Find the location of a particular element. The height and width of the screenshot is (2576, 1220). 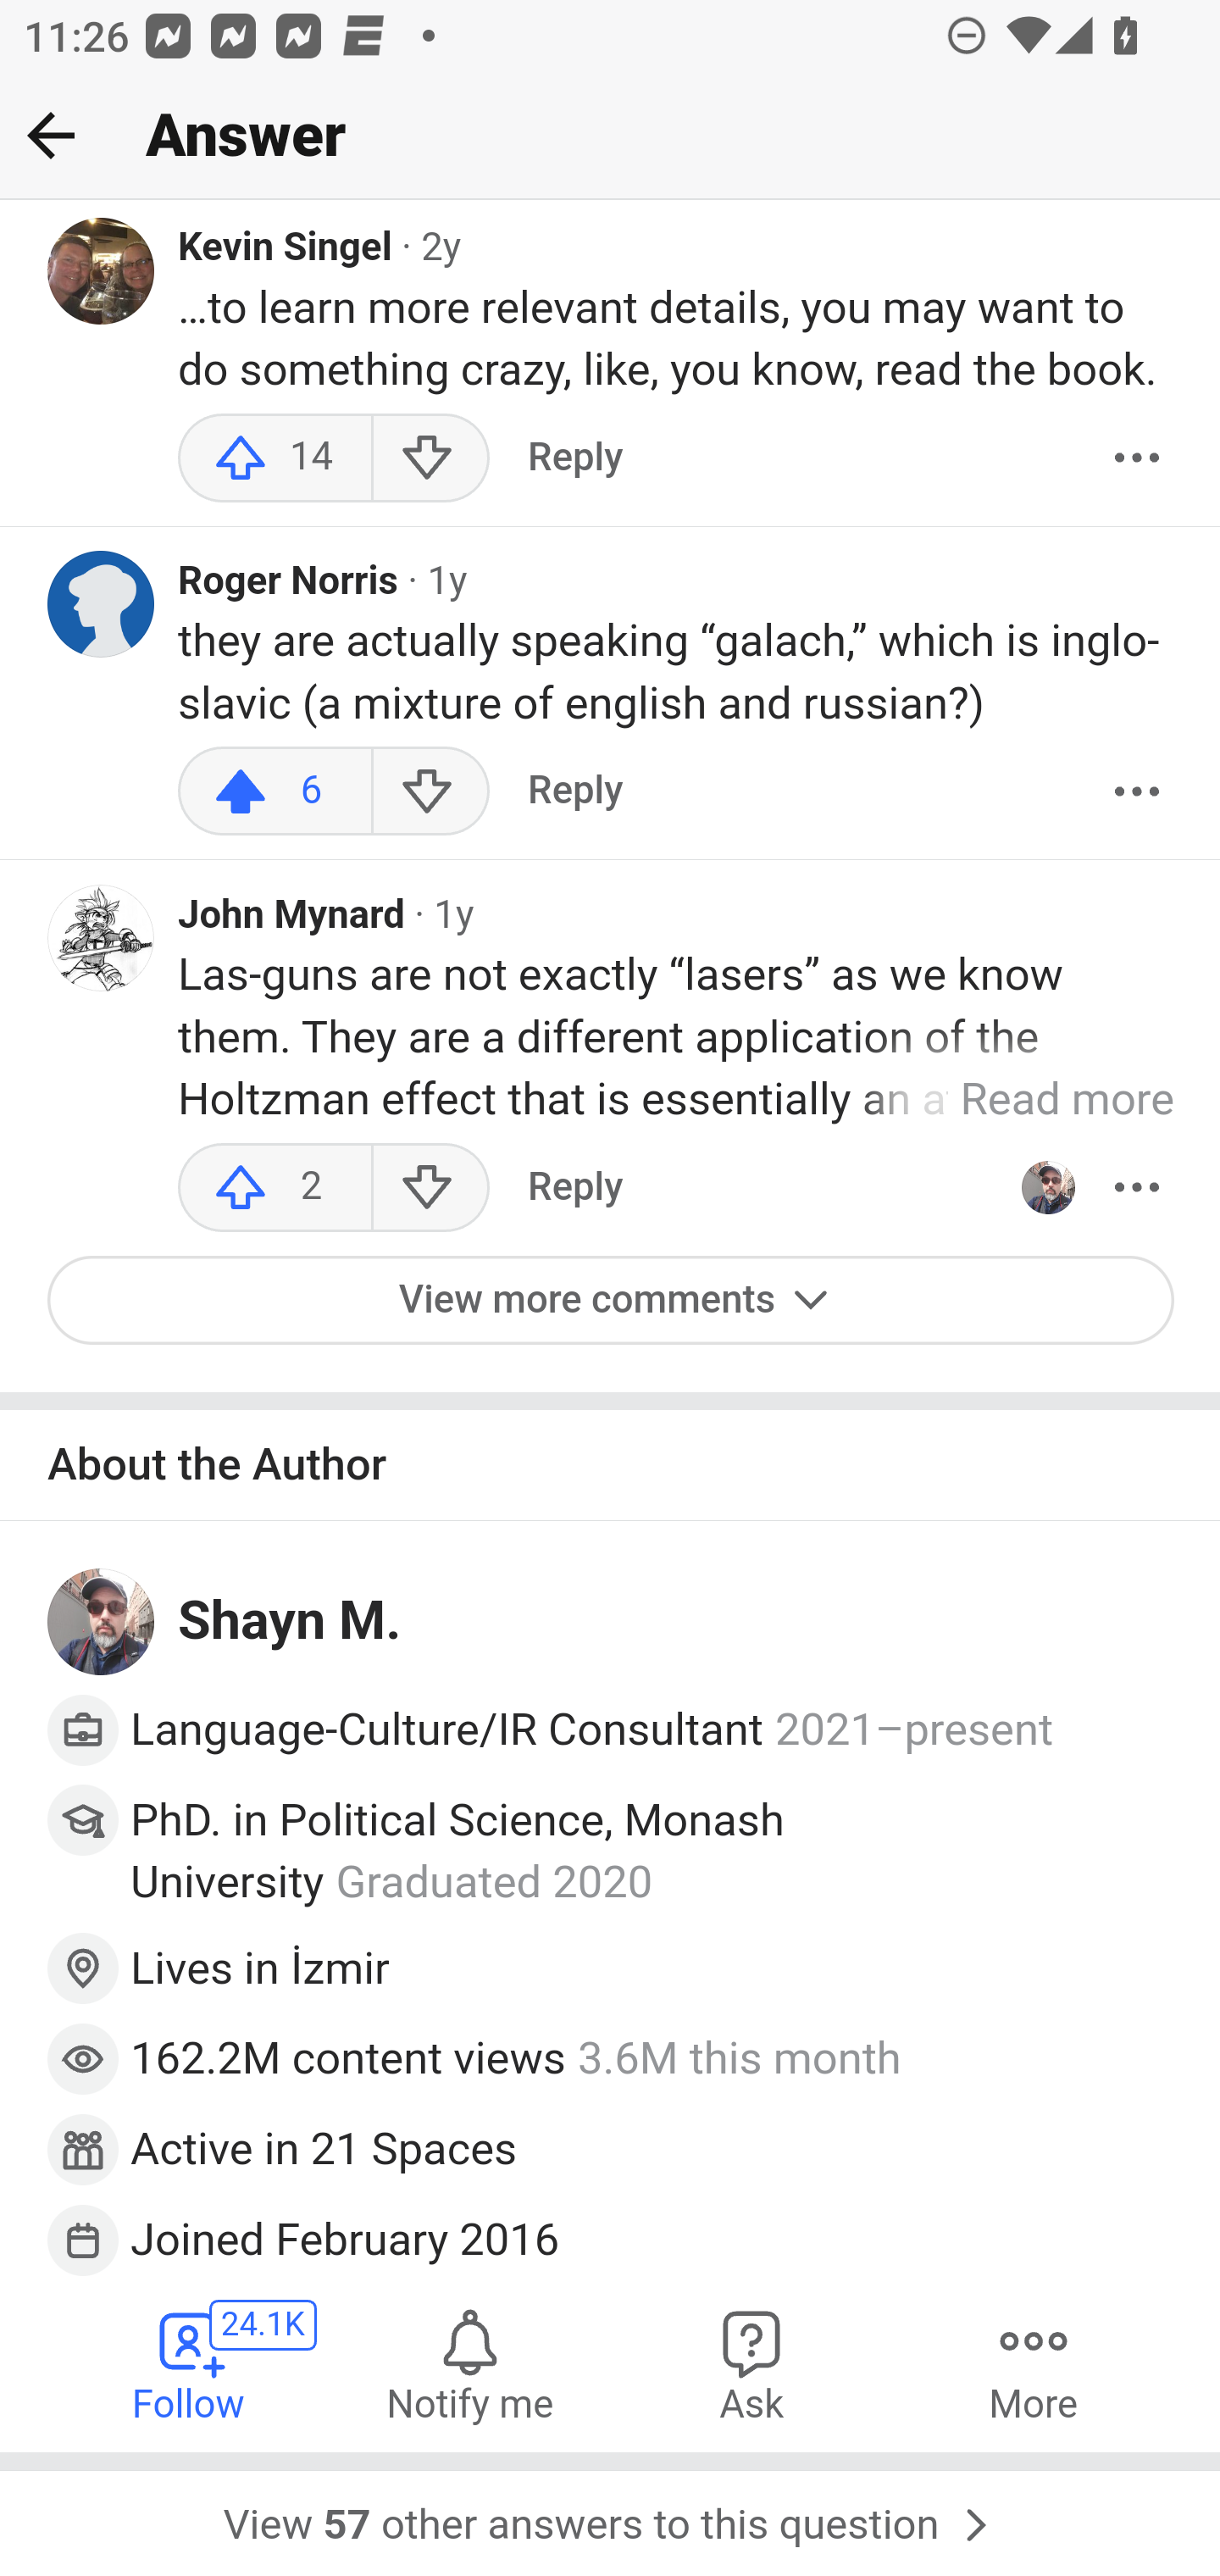

More is located at coordinates (1136, 459).